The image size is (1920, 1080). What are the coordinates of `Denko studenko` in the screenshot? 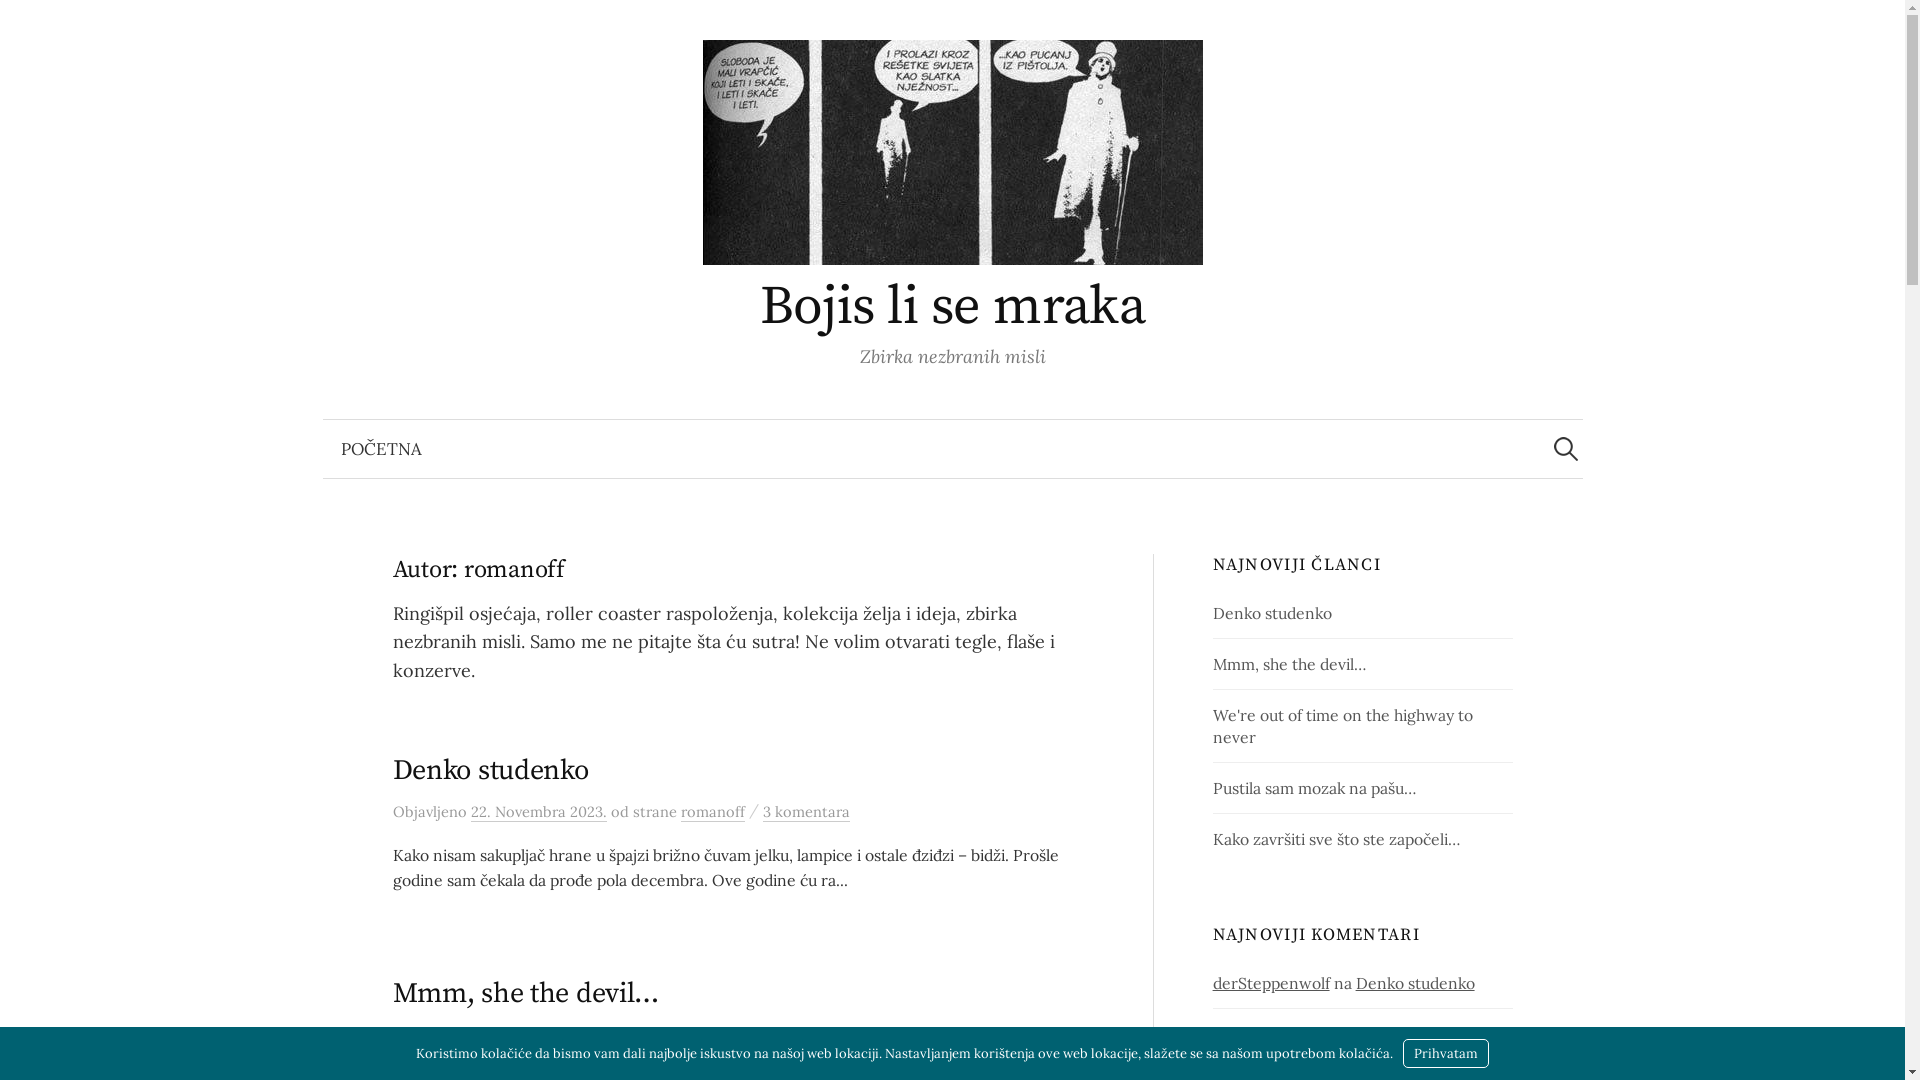 It's located at (1422, 1034).